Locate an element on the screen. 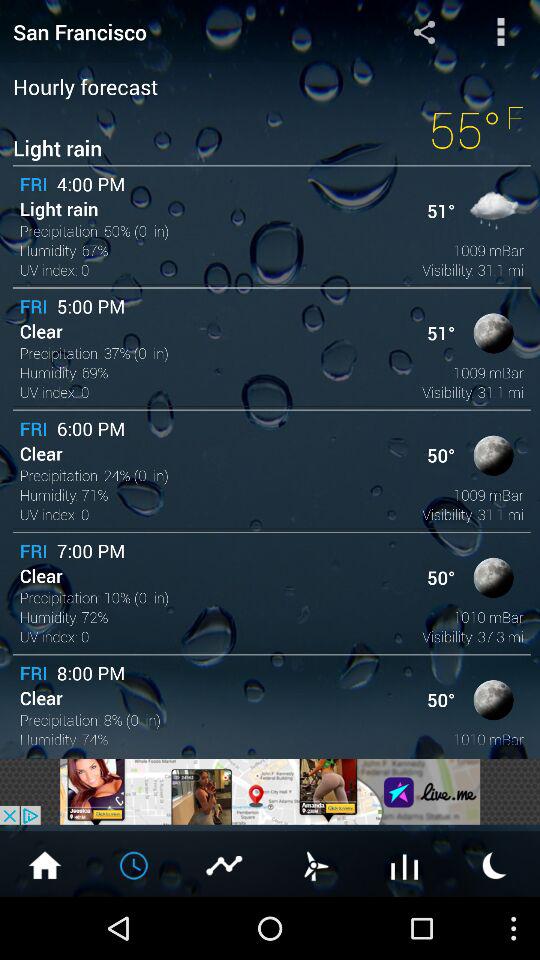  turns on night mode is located at coordinates (495, 864).